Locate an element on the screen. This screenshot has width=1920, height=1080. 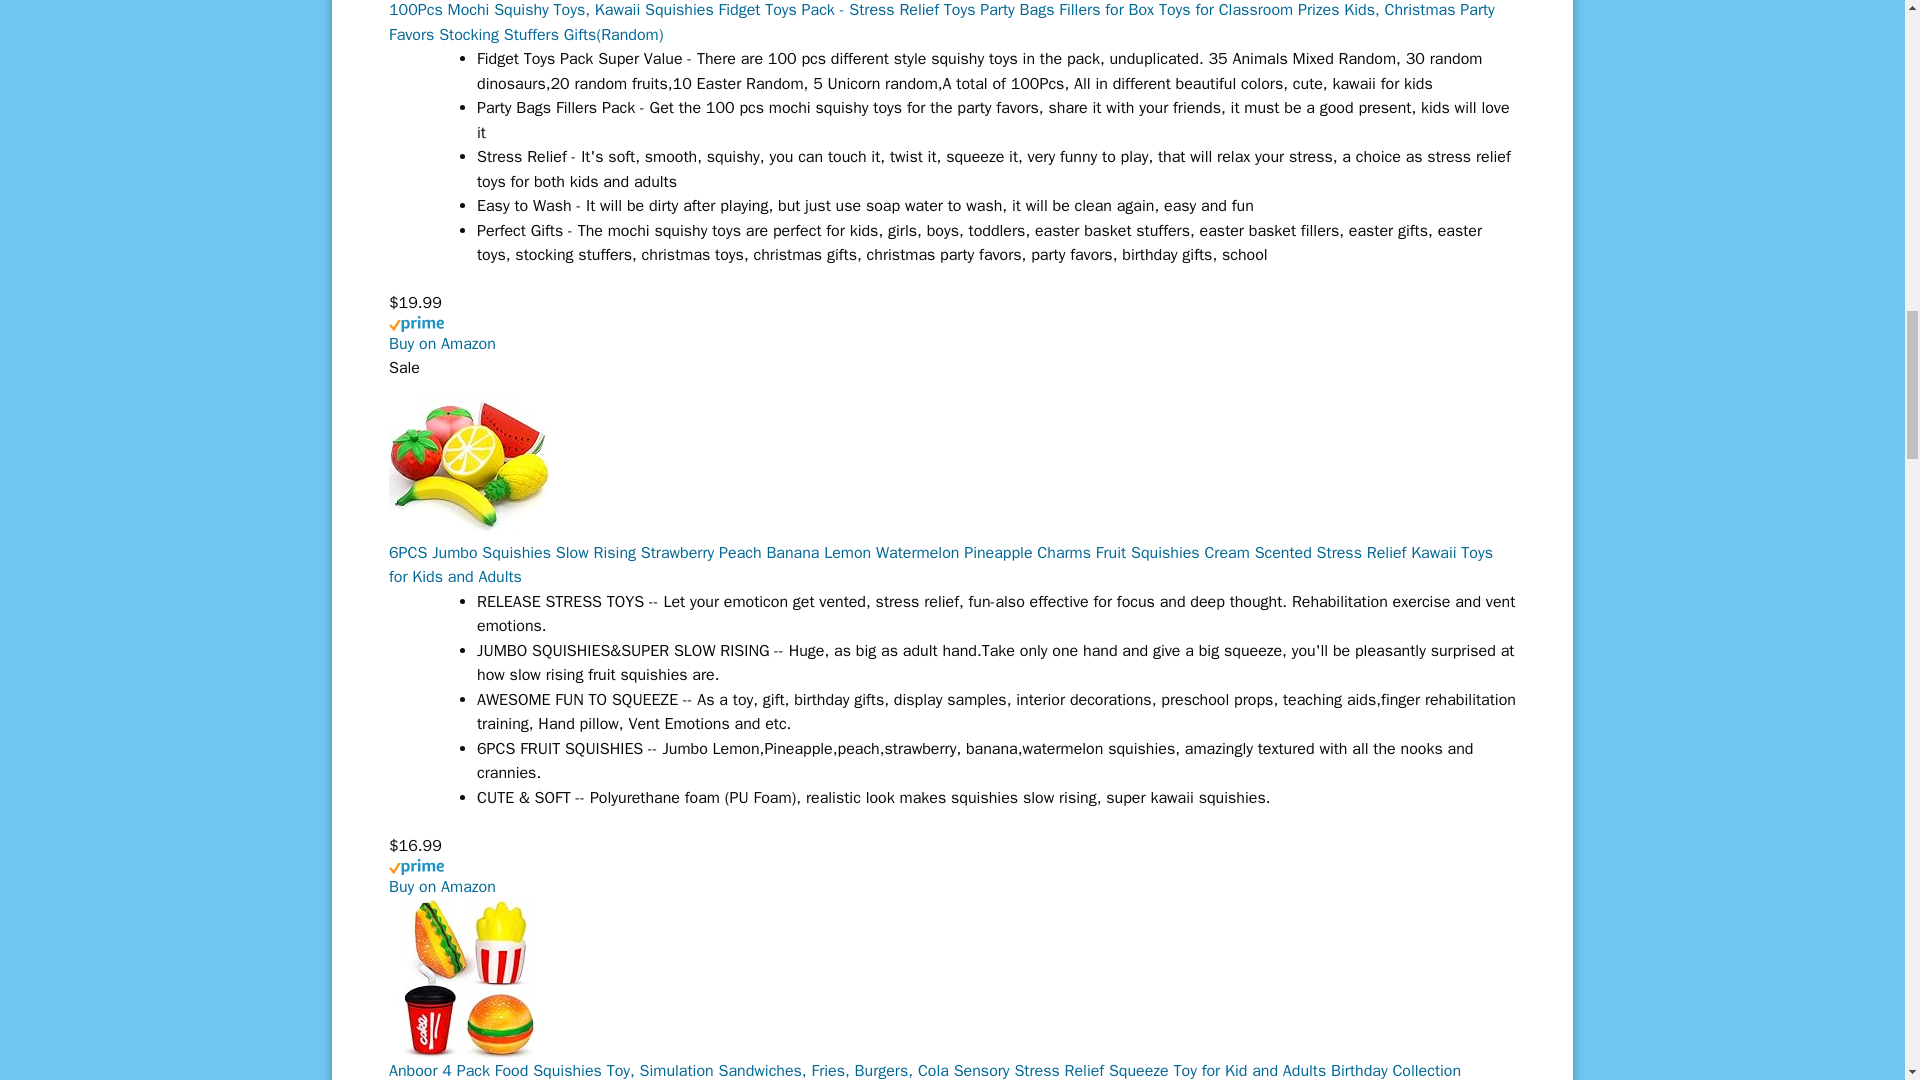
Amazon Prime is located at coordinates (952, 876).